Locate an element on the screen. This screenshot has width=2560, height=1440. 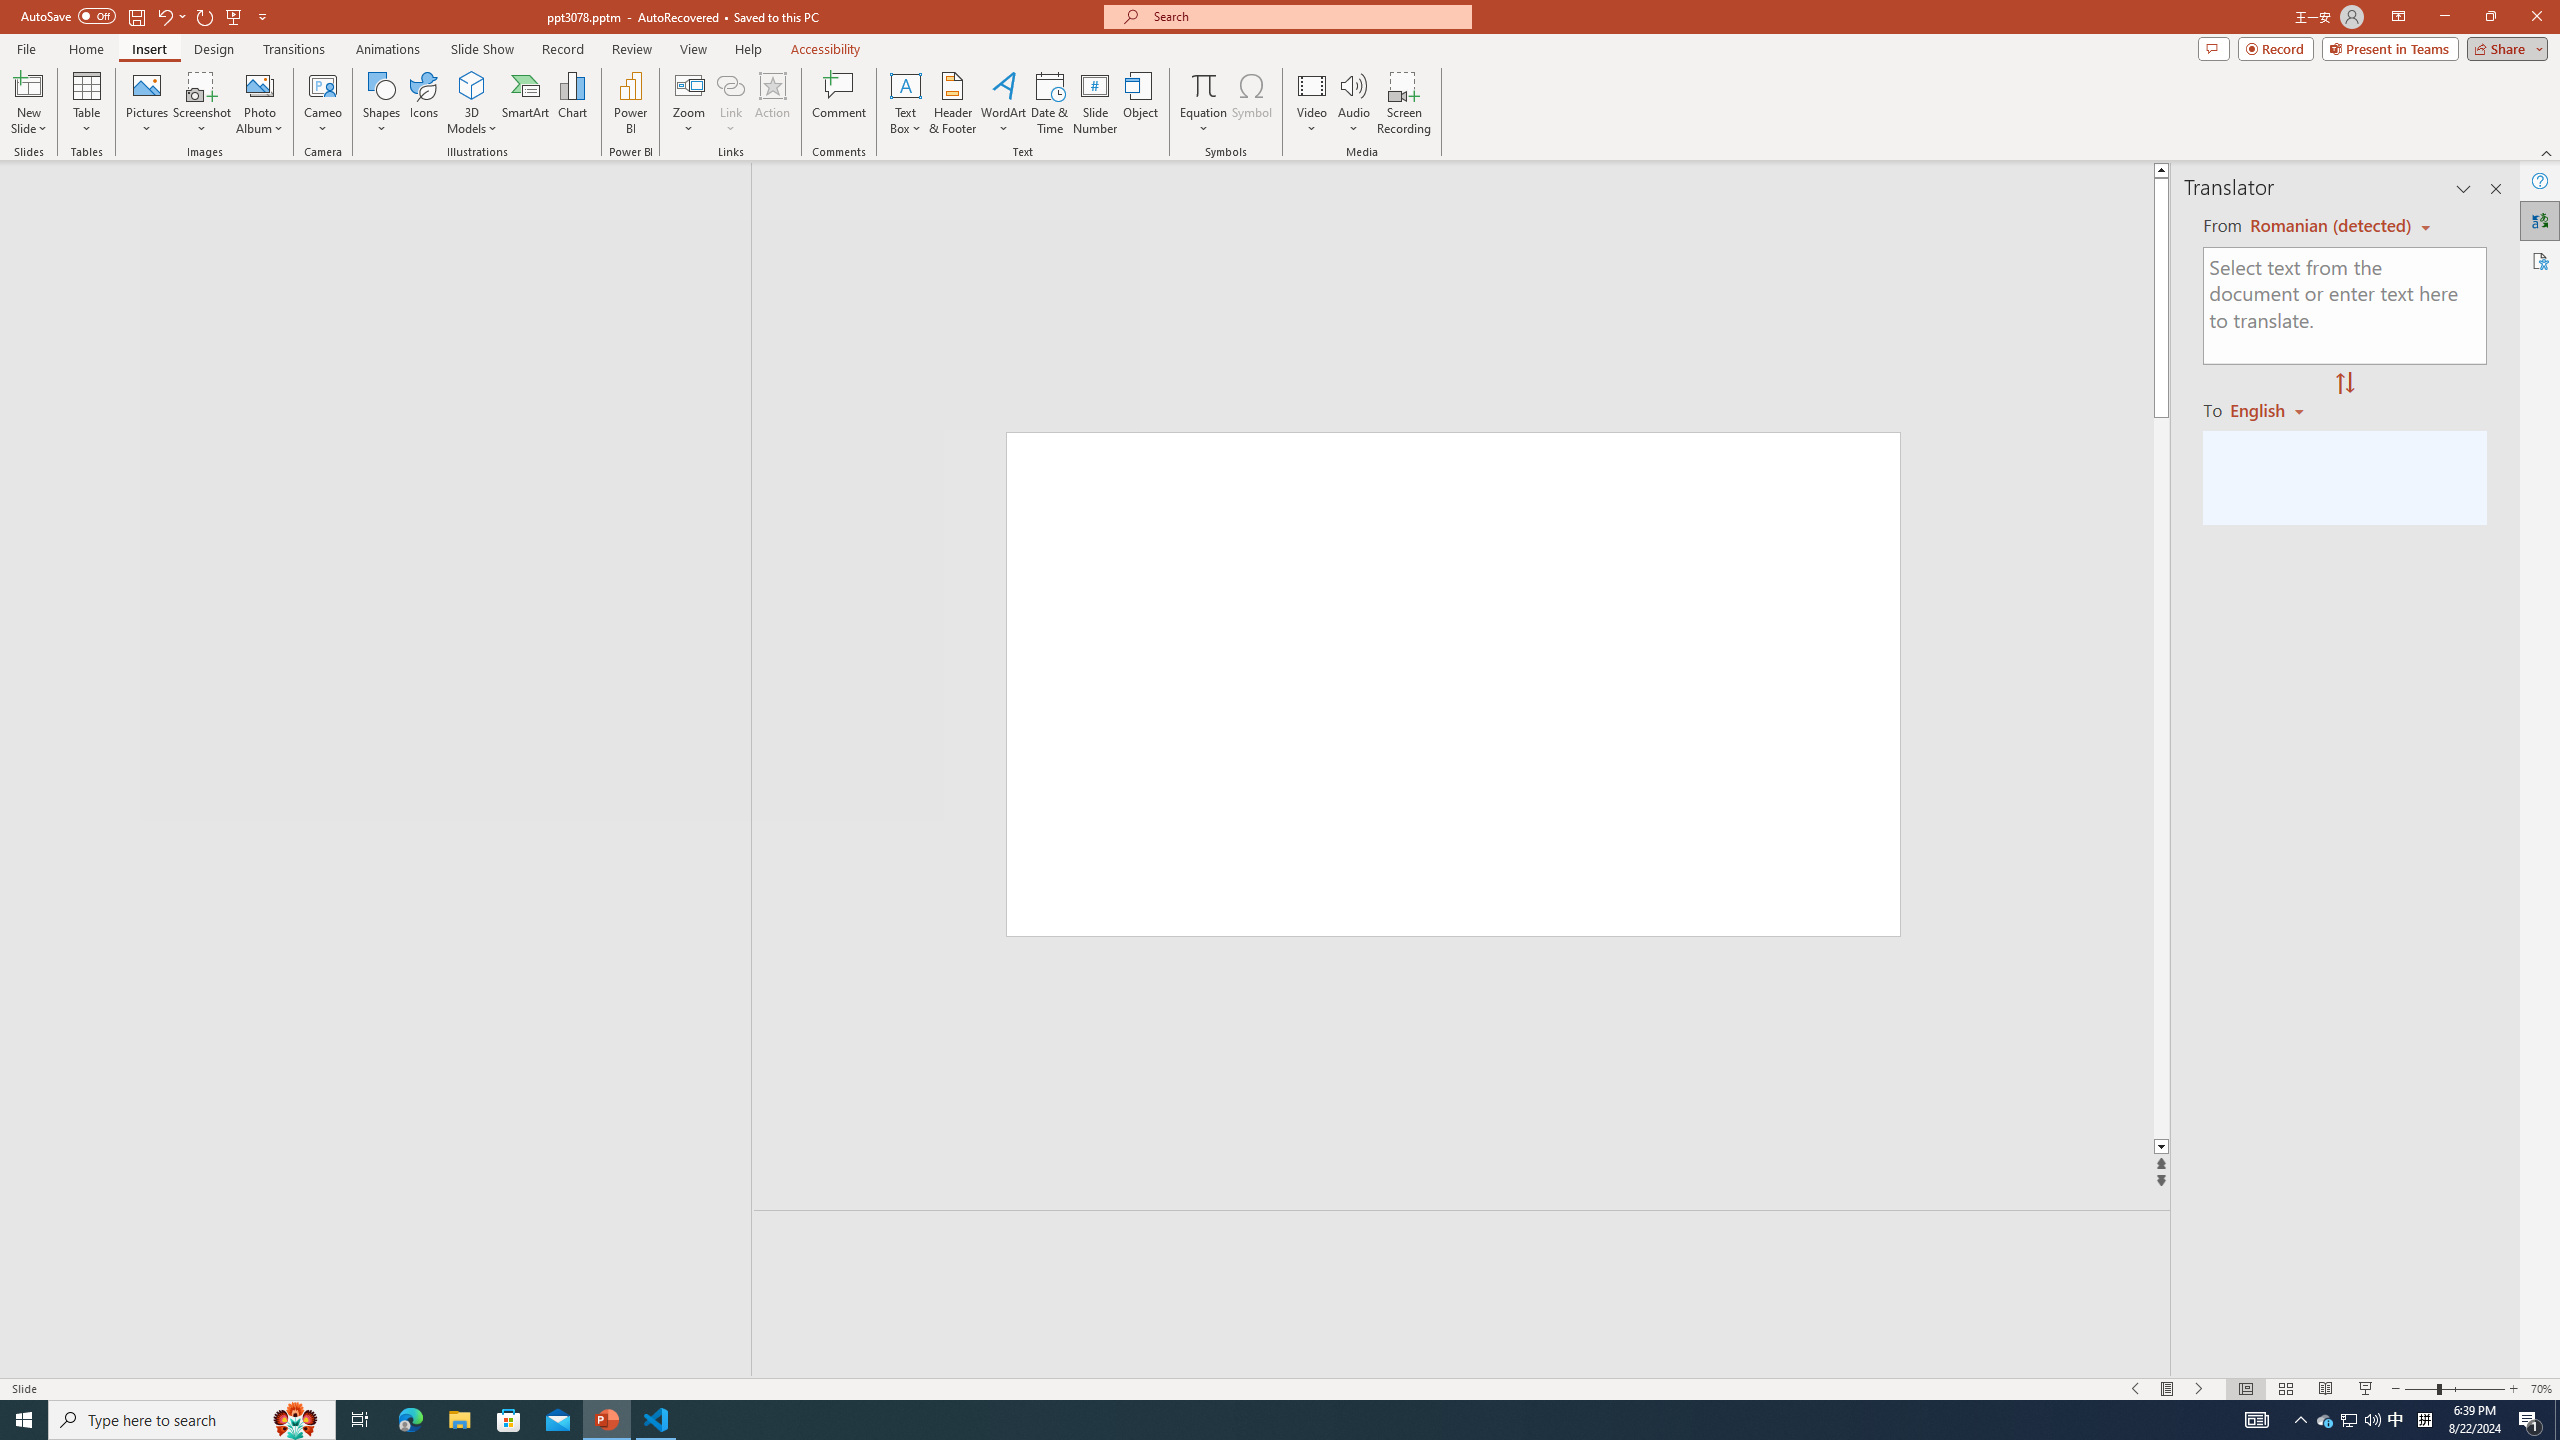
WordArt is located at coordinates (1003, 103).